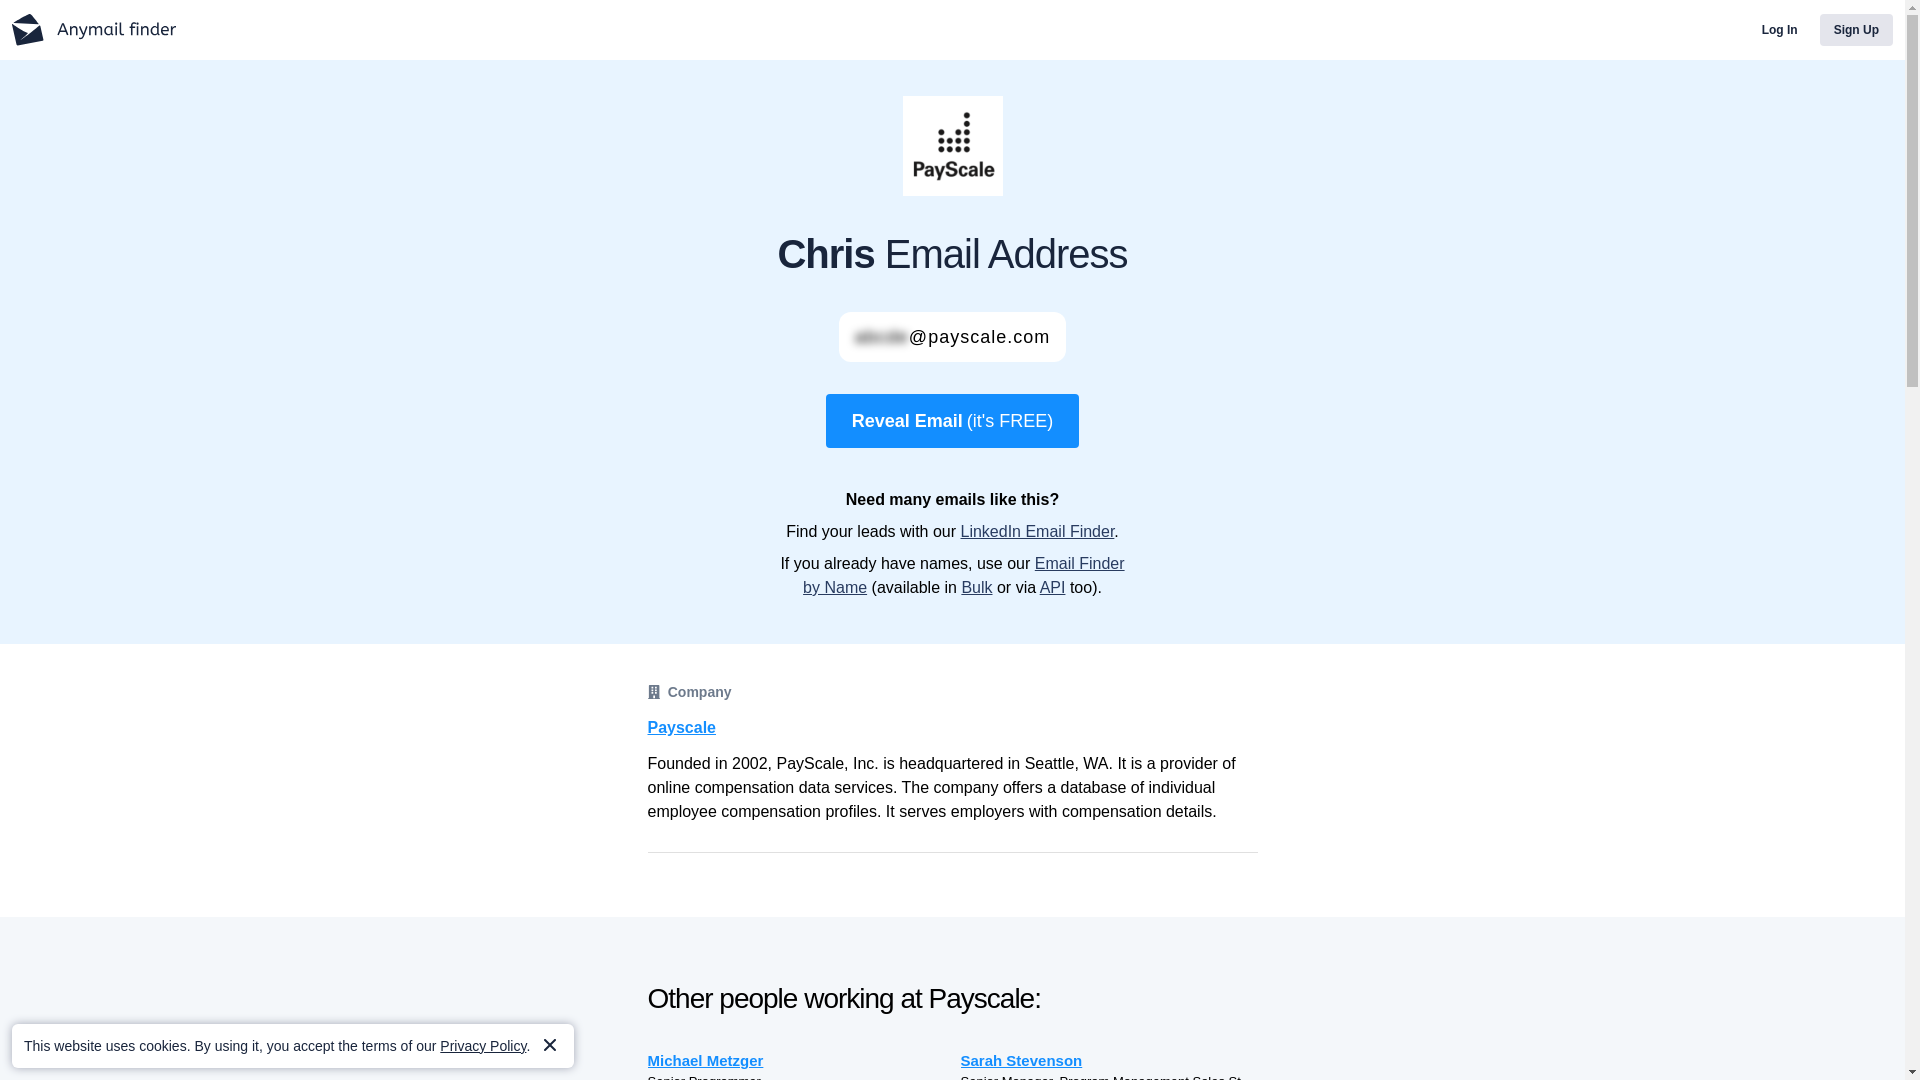  Describe the element at coordinates (952, 728) in the screenshot. I see `Payscale` at that location.